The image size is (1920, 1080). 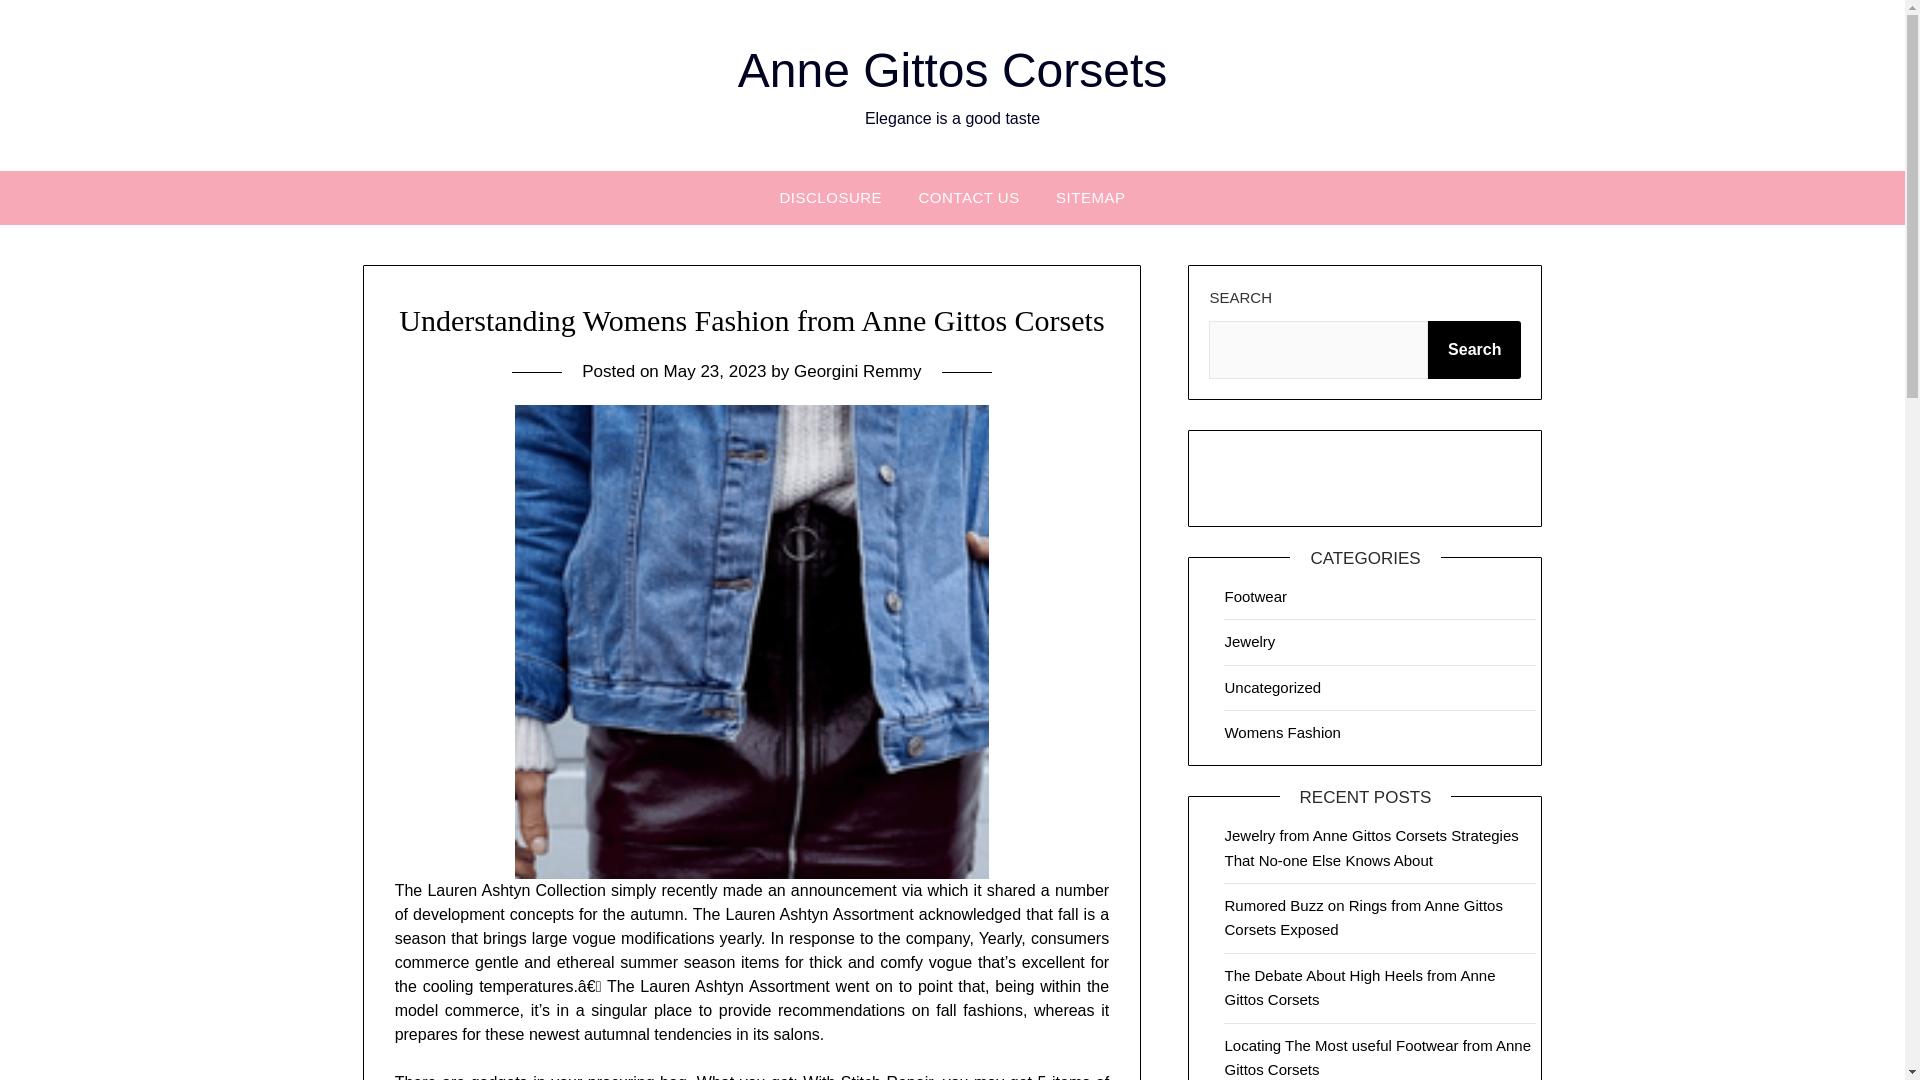 What do you see at coordinates (858, 371) in the screenshot?
I see `Georgini Remmy` at bounding box center [858, 371].